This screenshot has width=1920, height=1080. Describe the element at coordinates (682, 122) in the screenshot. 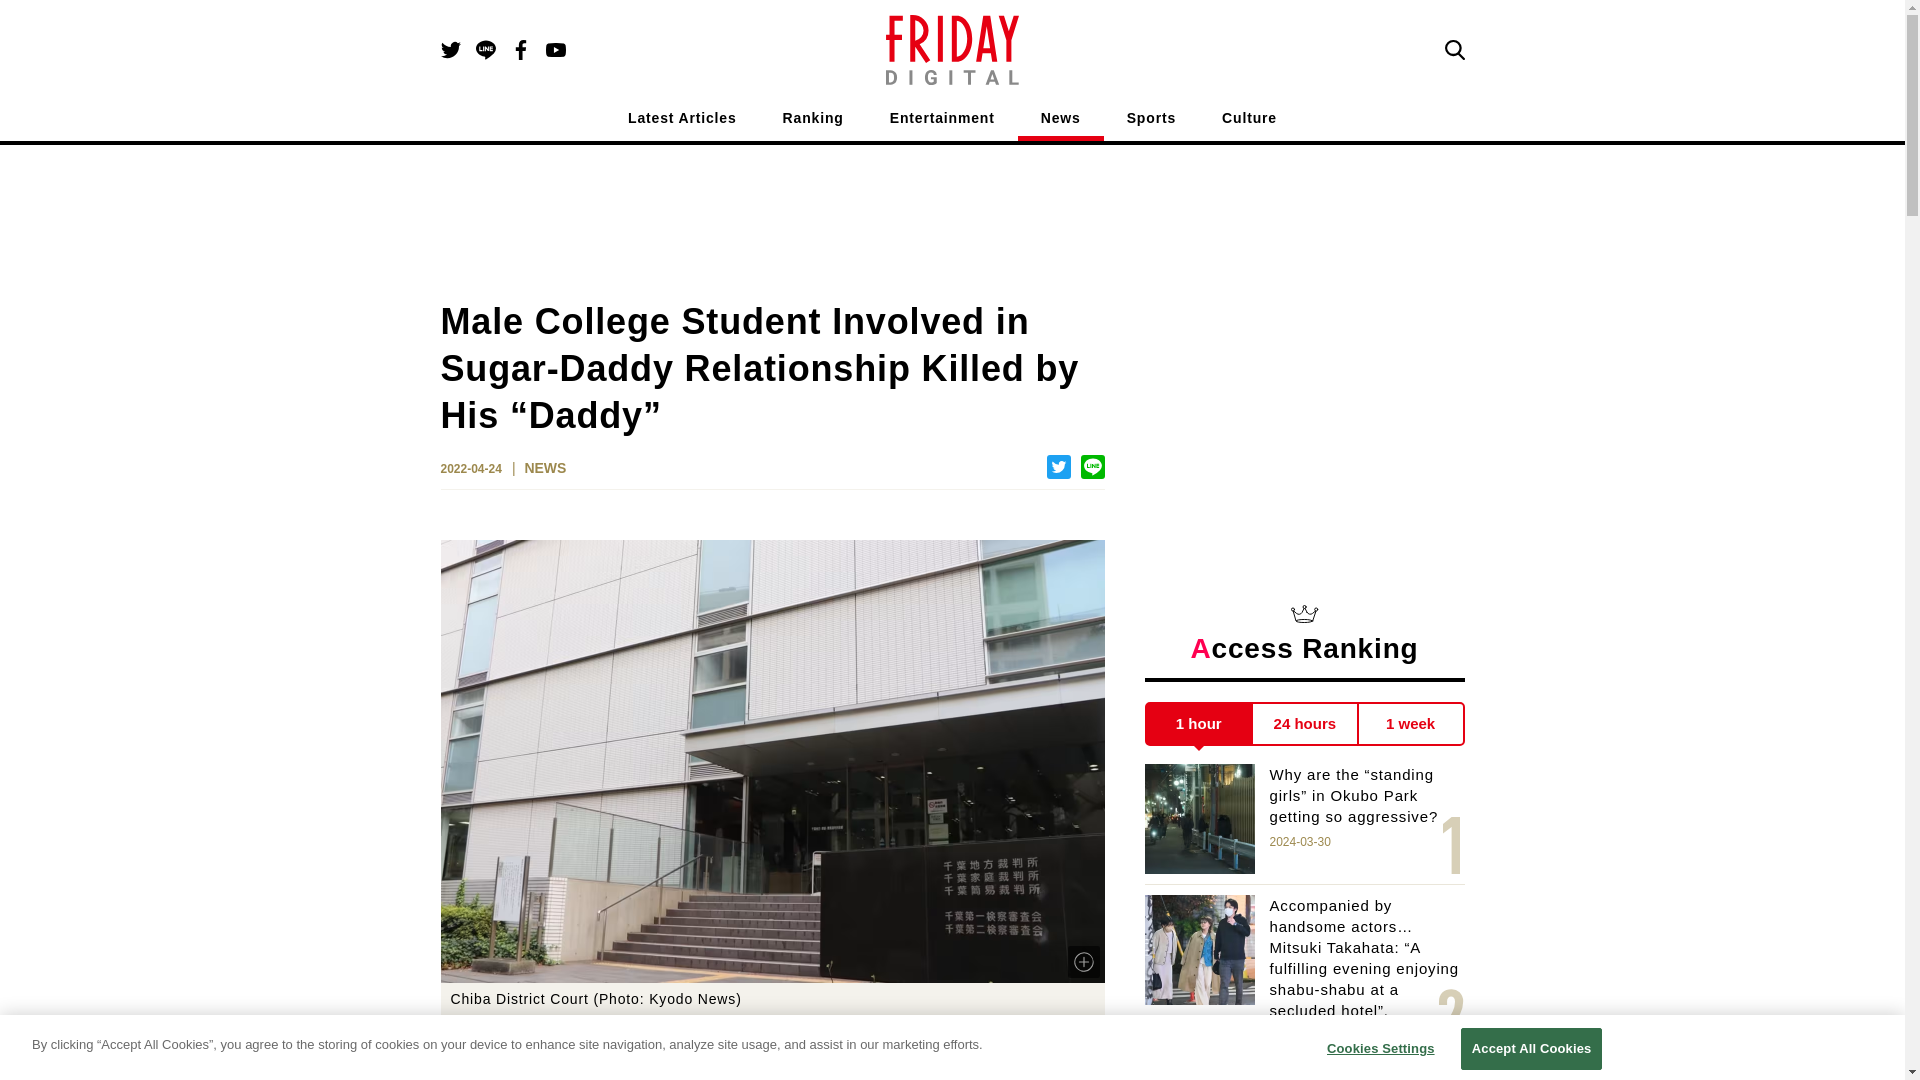

I see `Latest Articles` at that location.